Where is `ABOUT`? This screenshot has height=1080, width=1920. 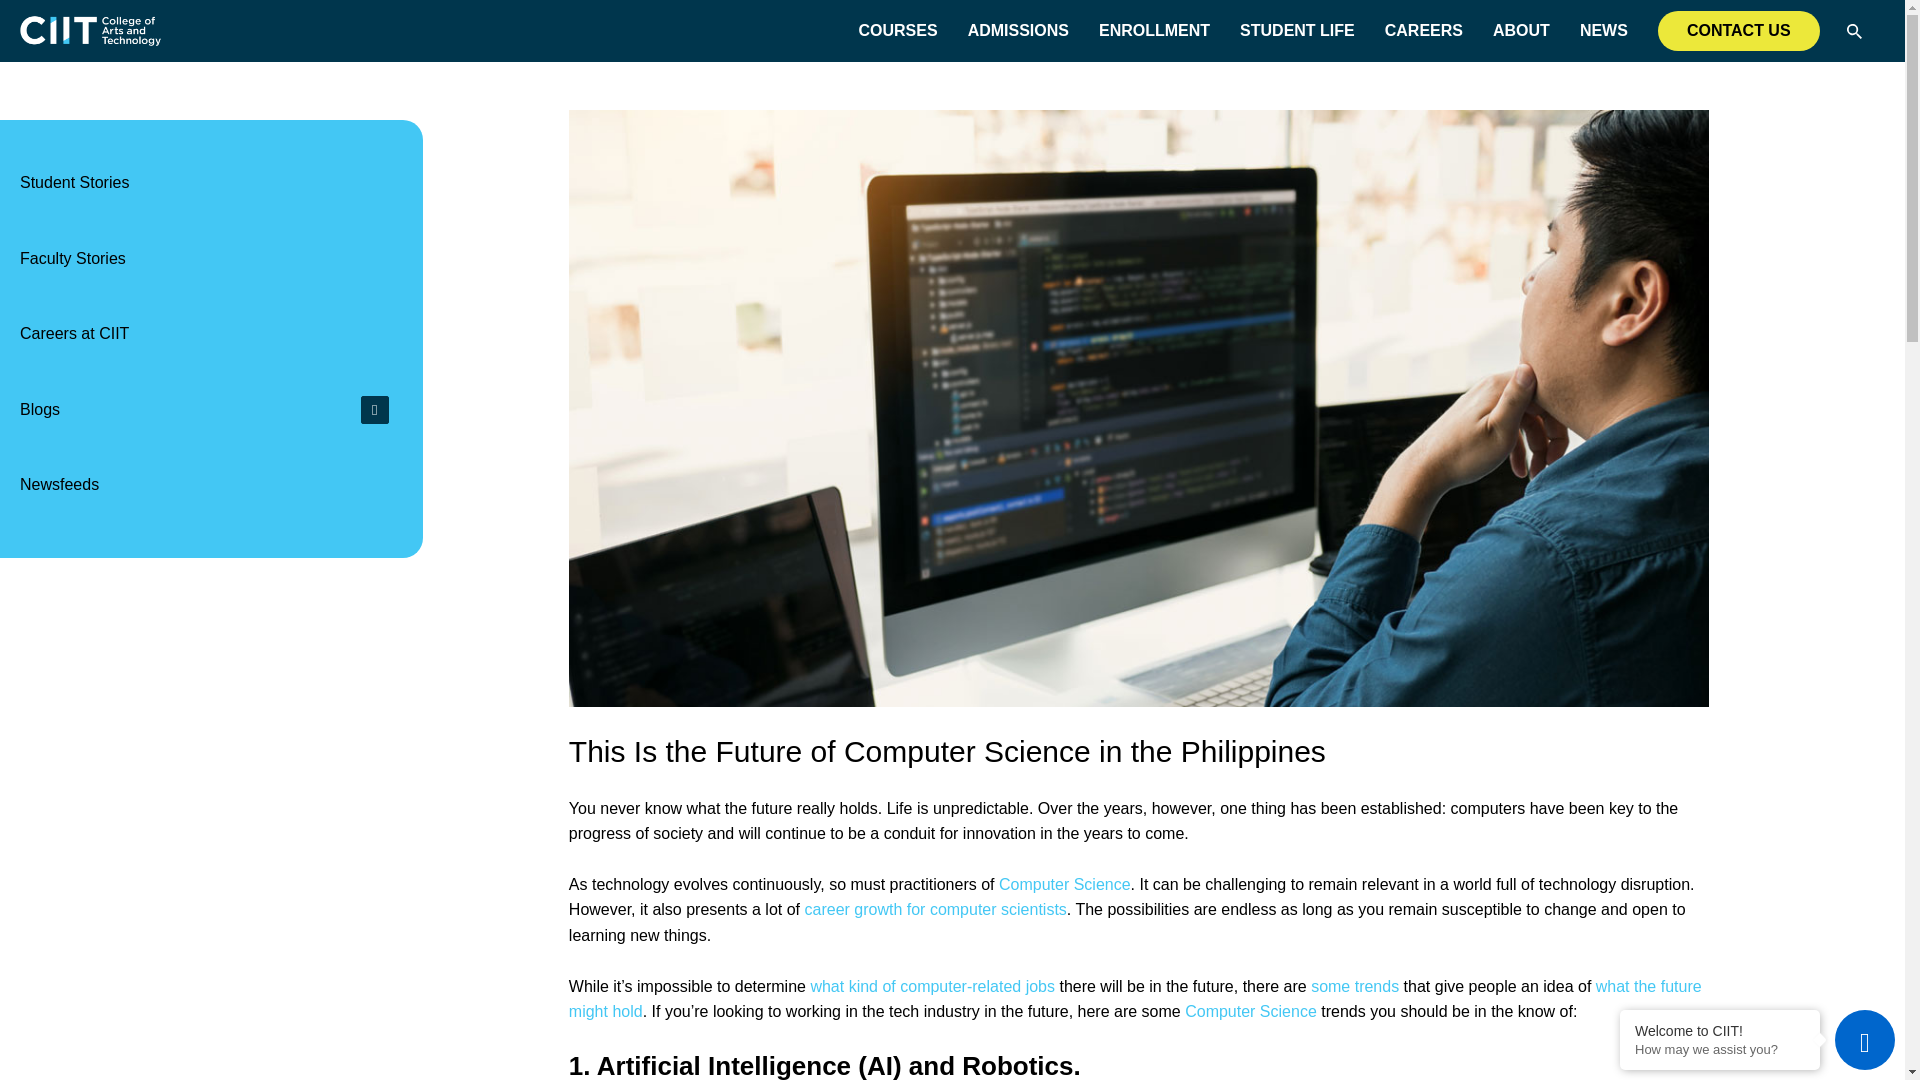 ABOUT is located at coordinates (1521, 30).